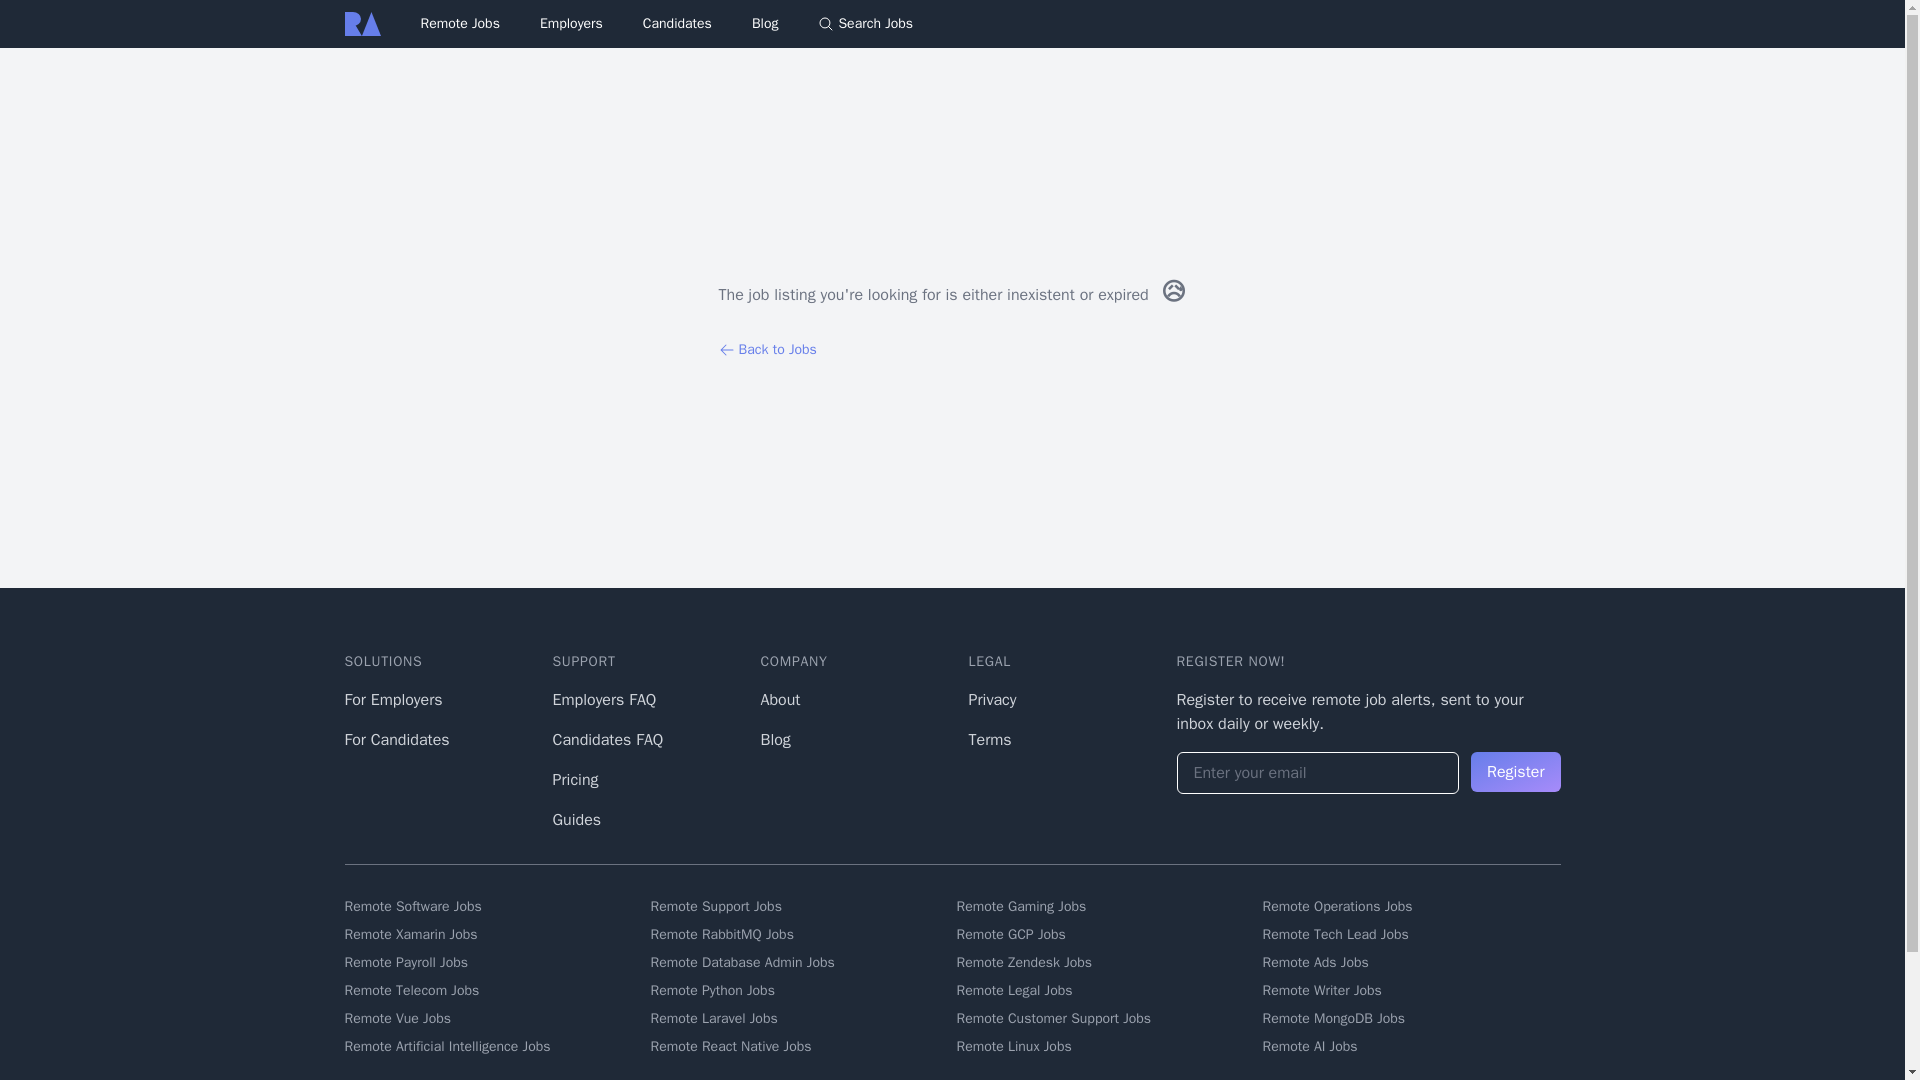 This screenshot has height=1080, width=1920. Describe the element at coordinates (1104, 934) in the screenshot. I see `Remote GCP Jobs` at that location.